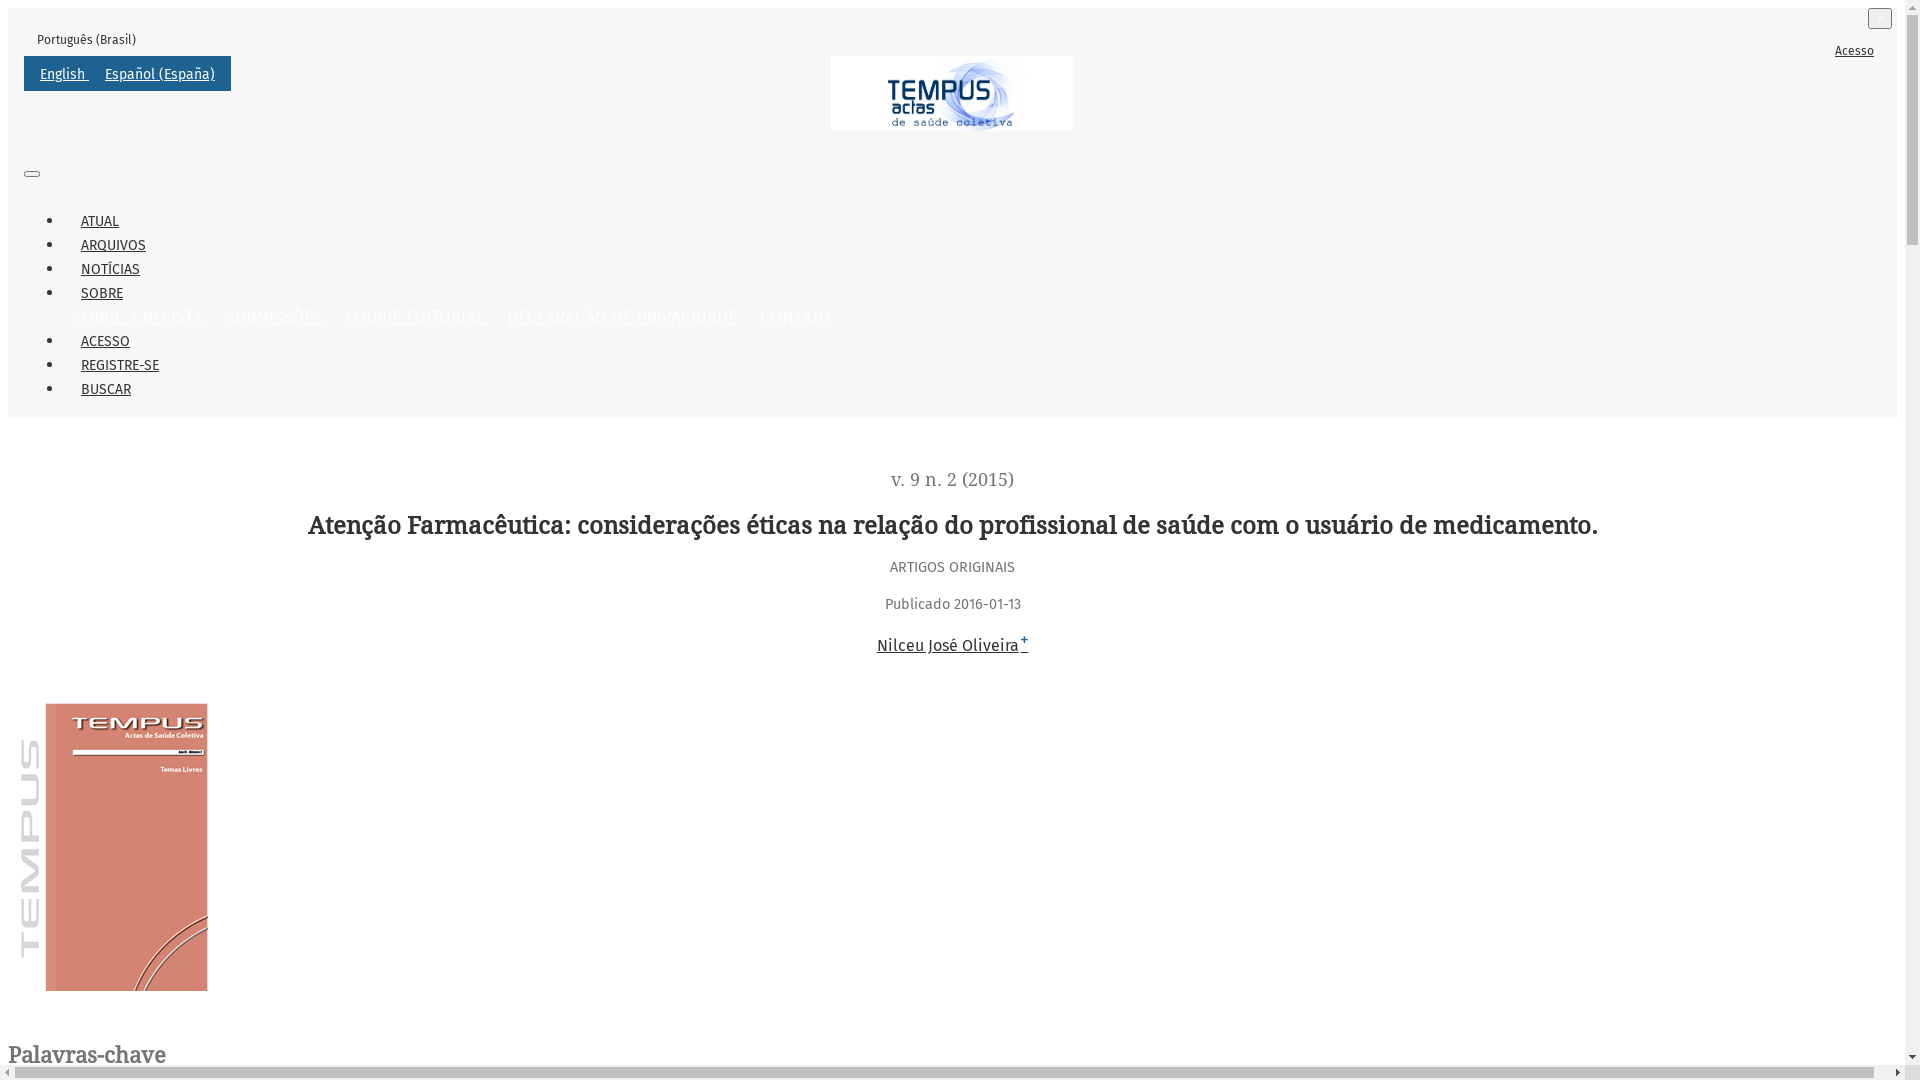 The height and width of the screenshot is (1080, 1920). Describe the element at coordinates (102, 294) in the screenshot. I see `SOBRE` at that location.